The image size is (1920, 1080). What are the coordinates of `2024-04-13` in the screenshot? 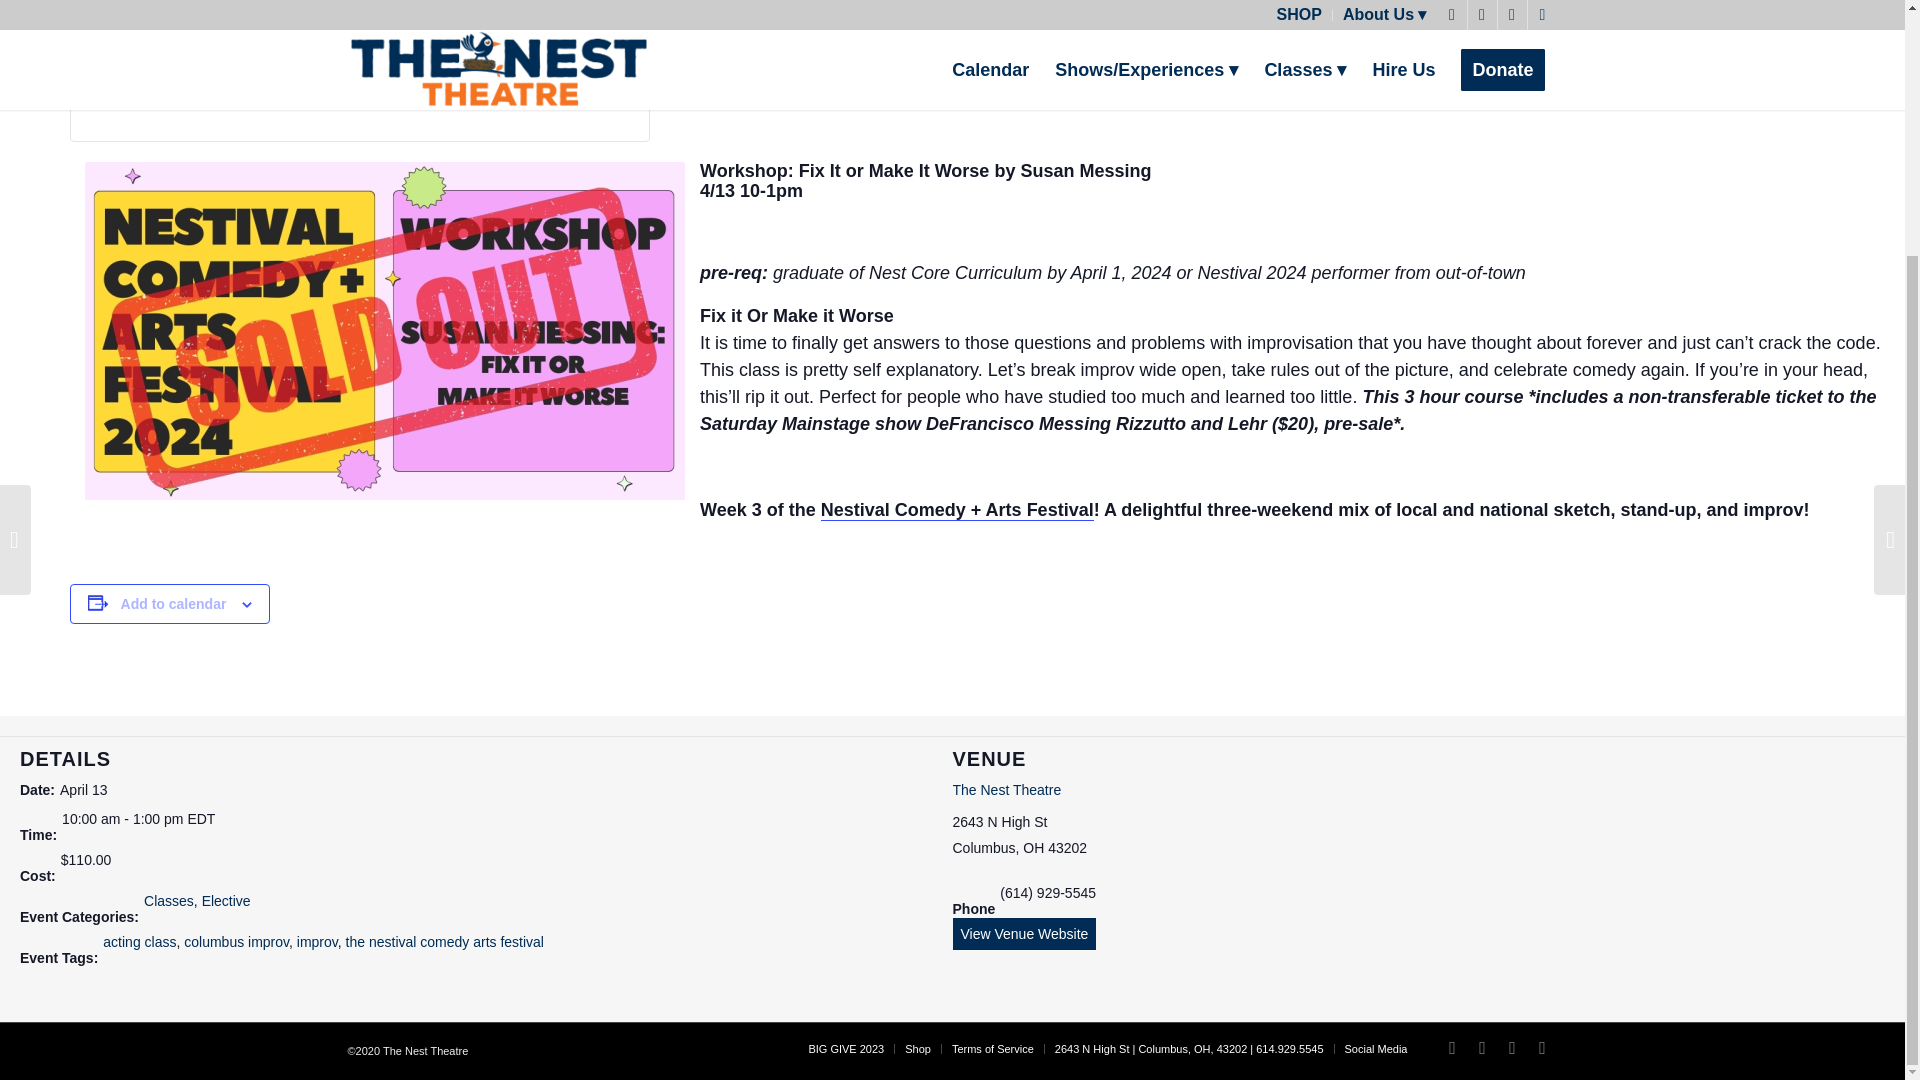 It's located at (83, 790).